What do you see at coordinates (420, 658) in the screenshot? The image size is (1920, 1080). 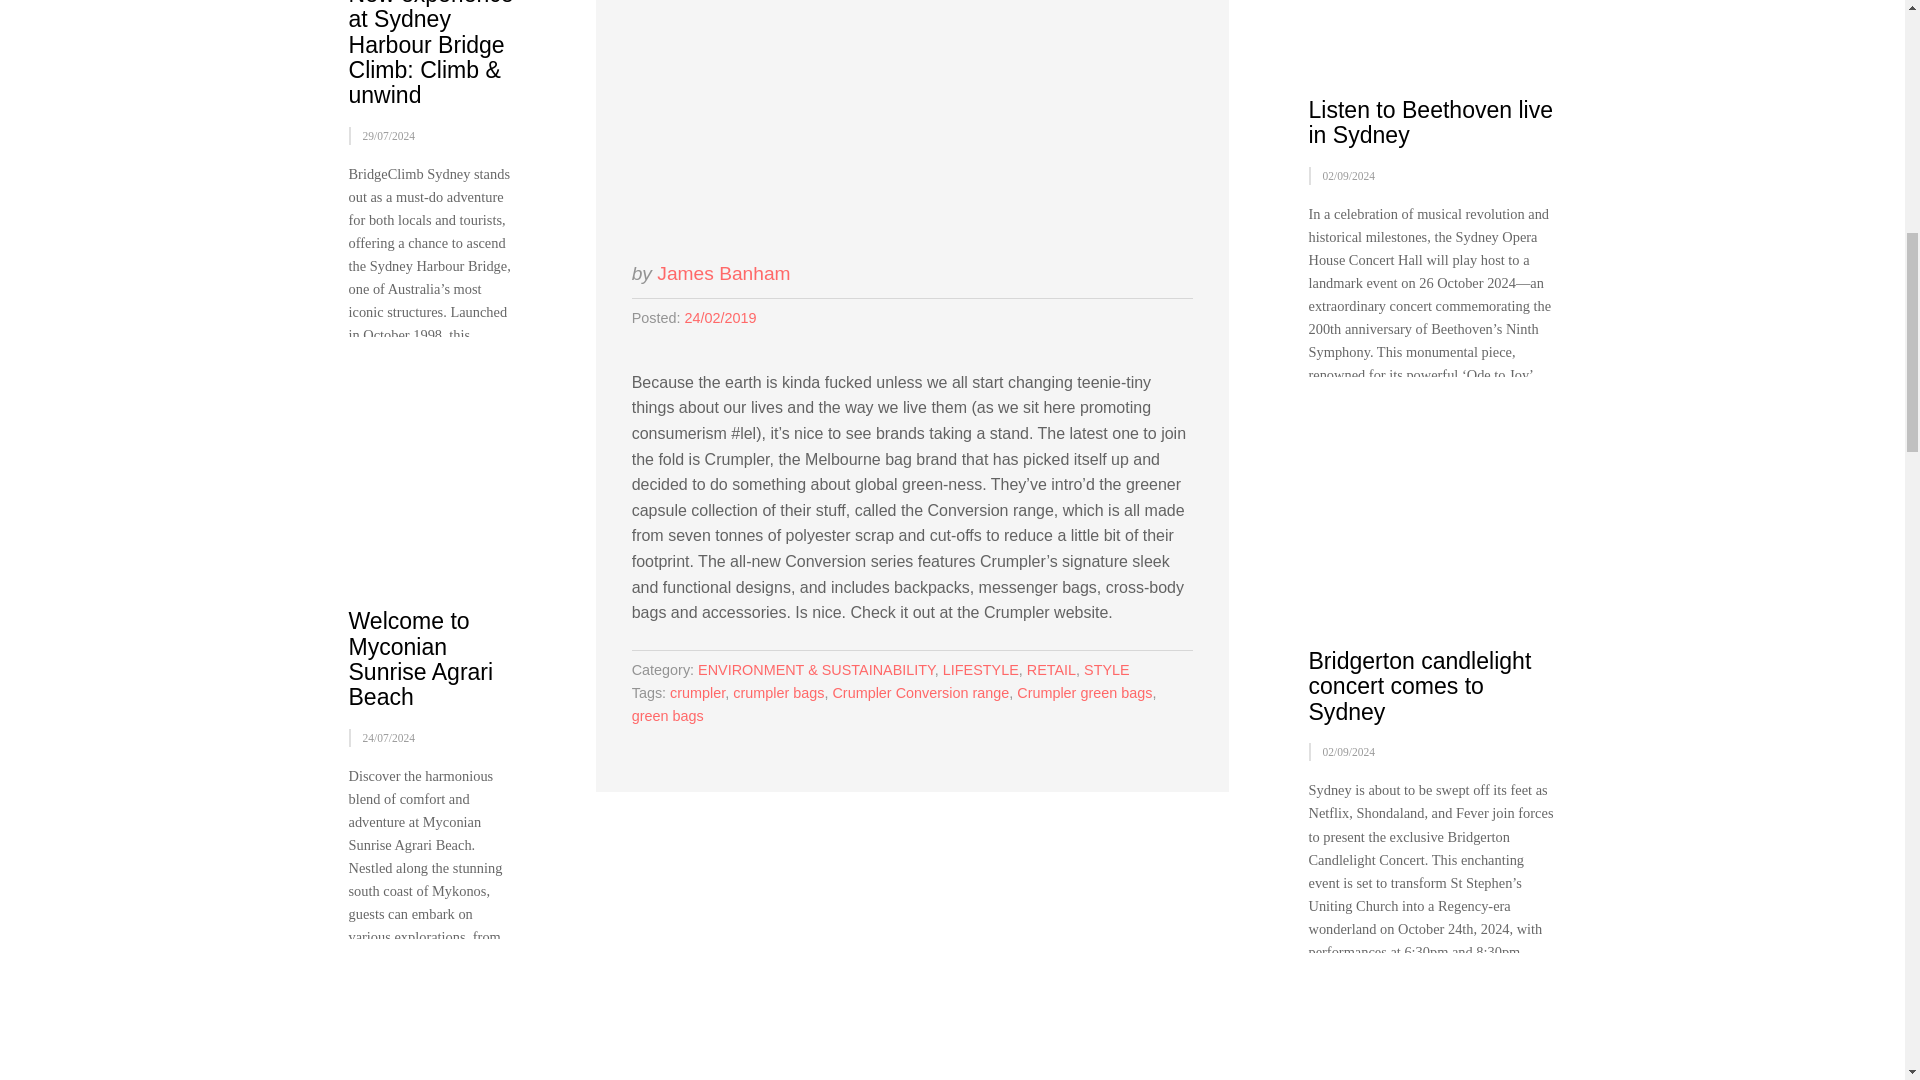 I see `Welcome to Myconian Sunrise Agrari Beach` at bounding box center [420, 658].